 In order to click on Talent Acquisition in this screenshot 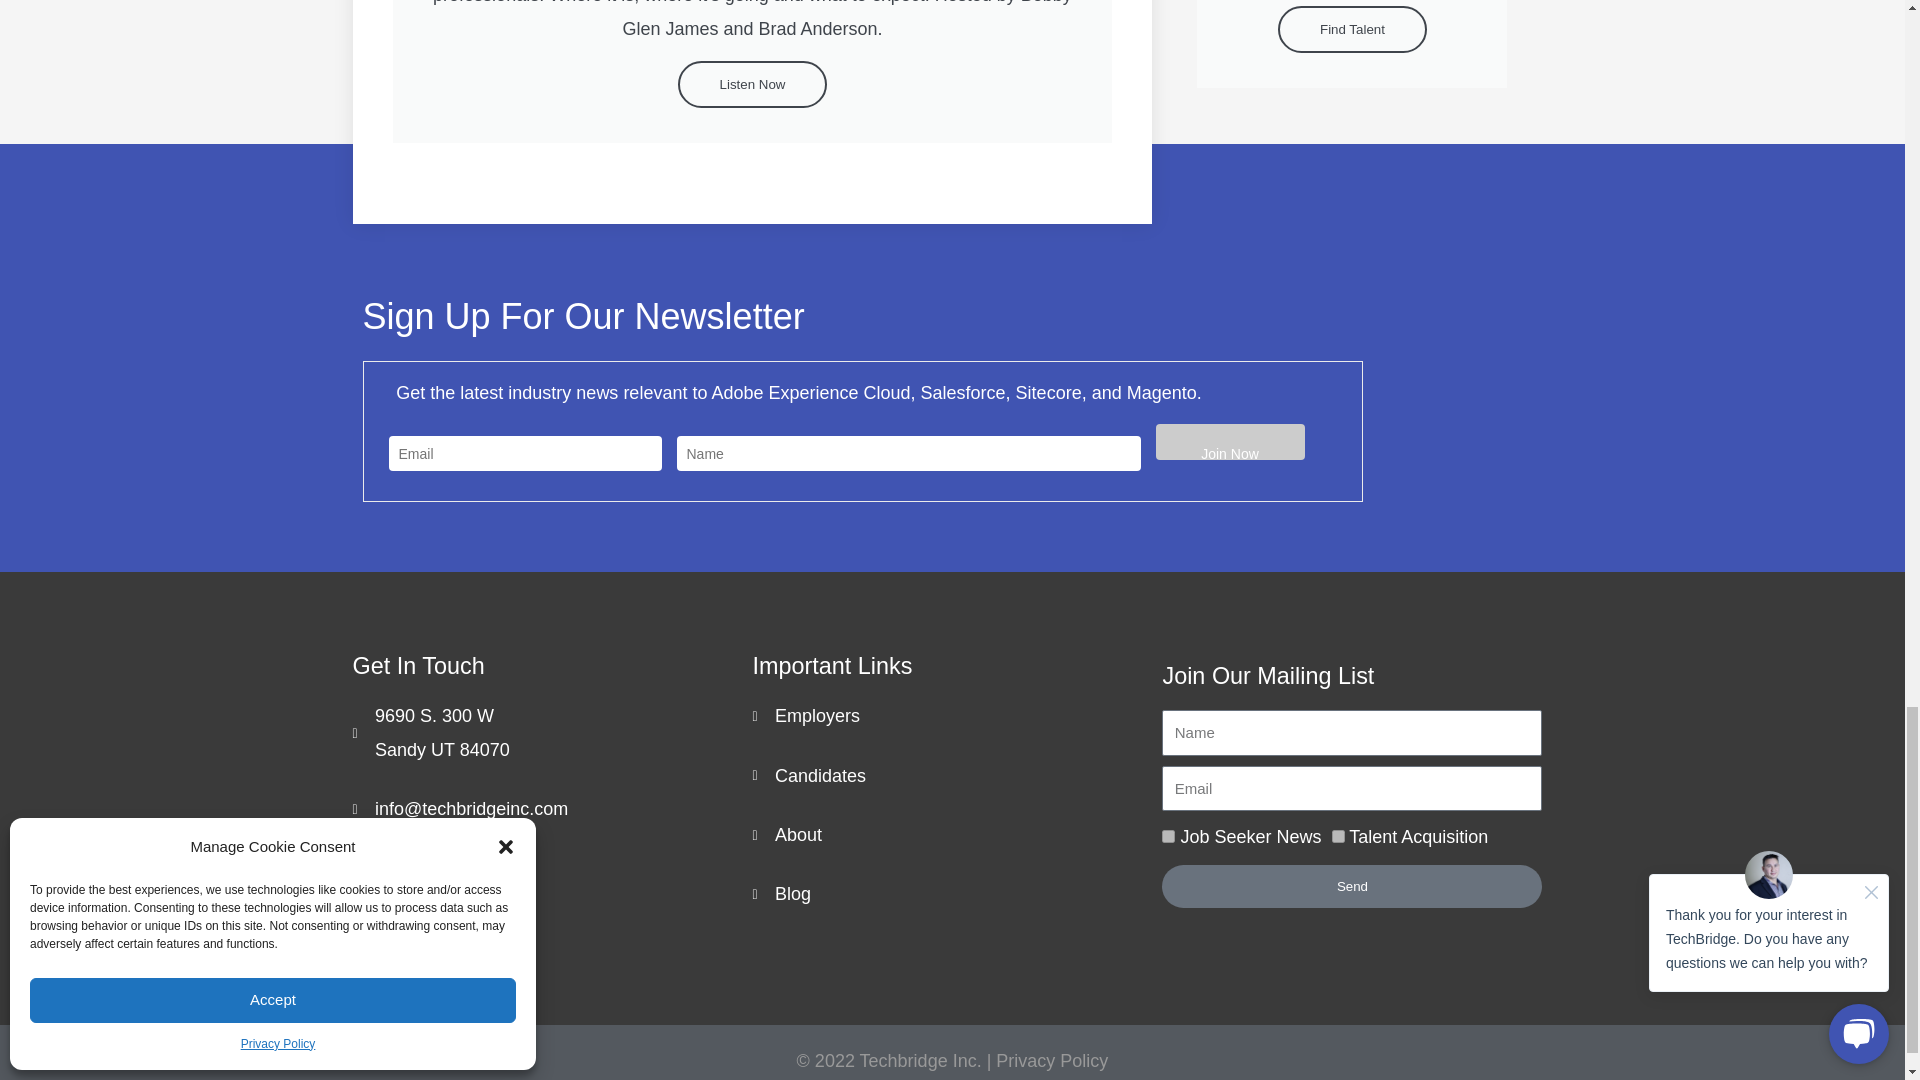, I will do `click(1338, 836)`.